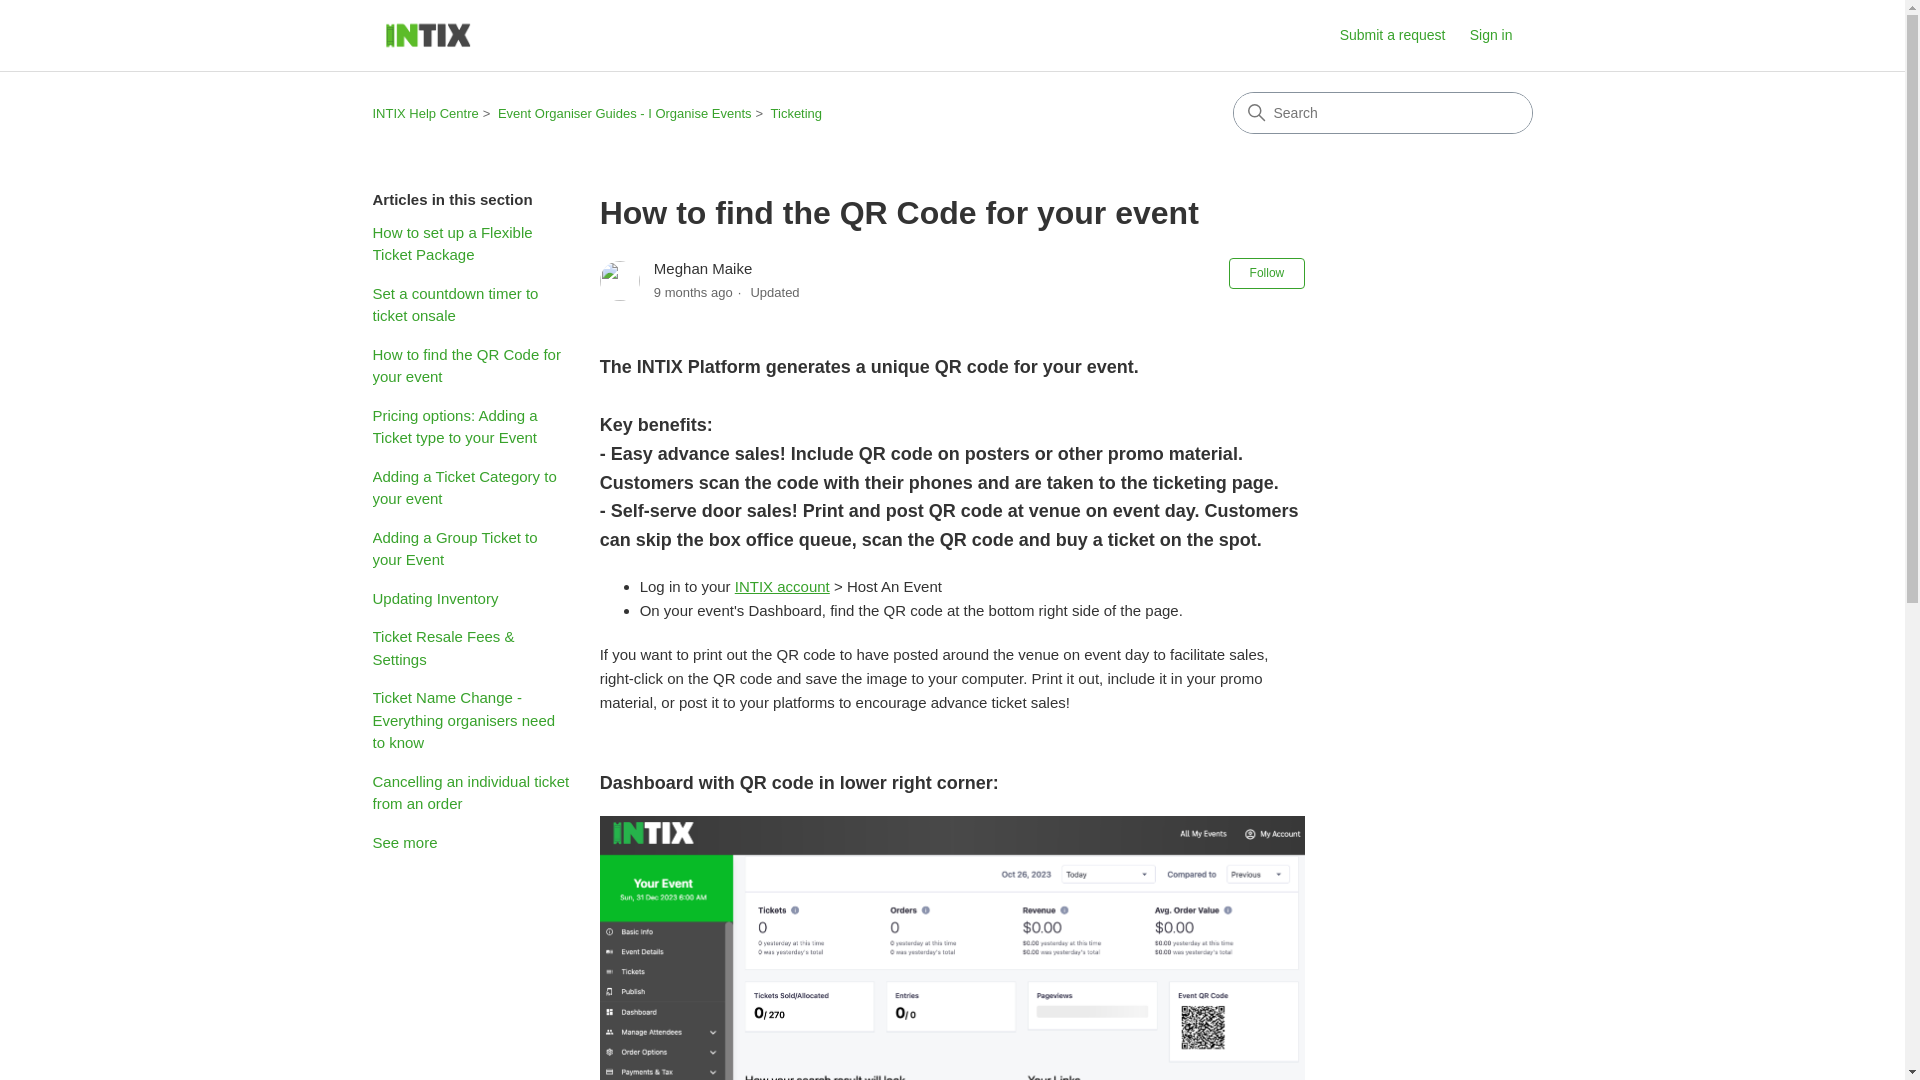 The width and height of the screenshot is (1920, 1080). I want to click on Cancelling an individual ticket from an order, so click(470, 792).